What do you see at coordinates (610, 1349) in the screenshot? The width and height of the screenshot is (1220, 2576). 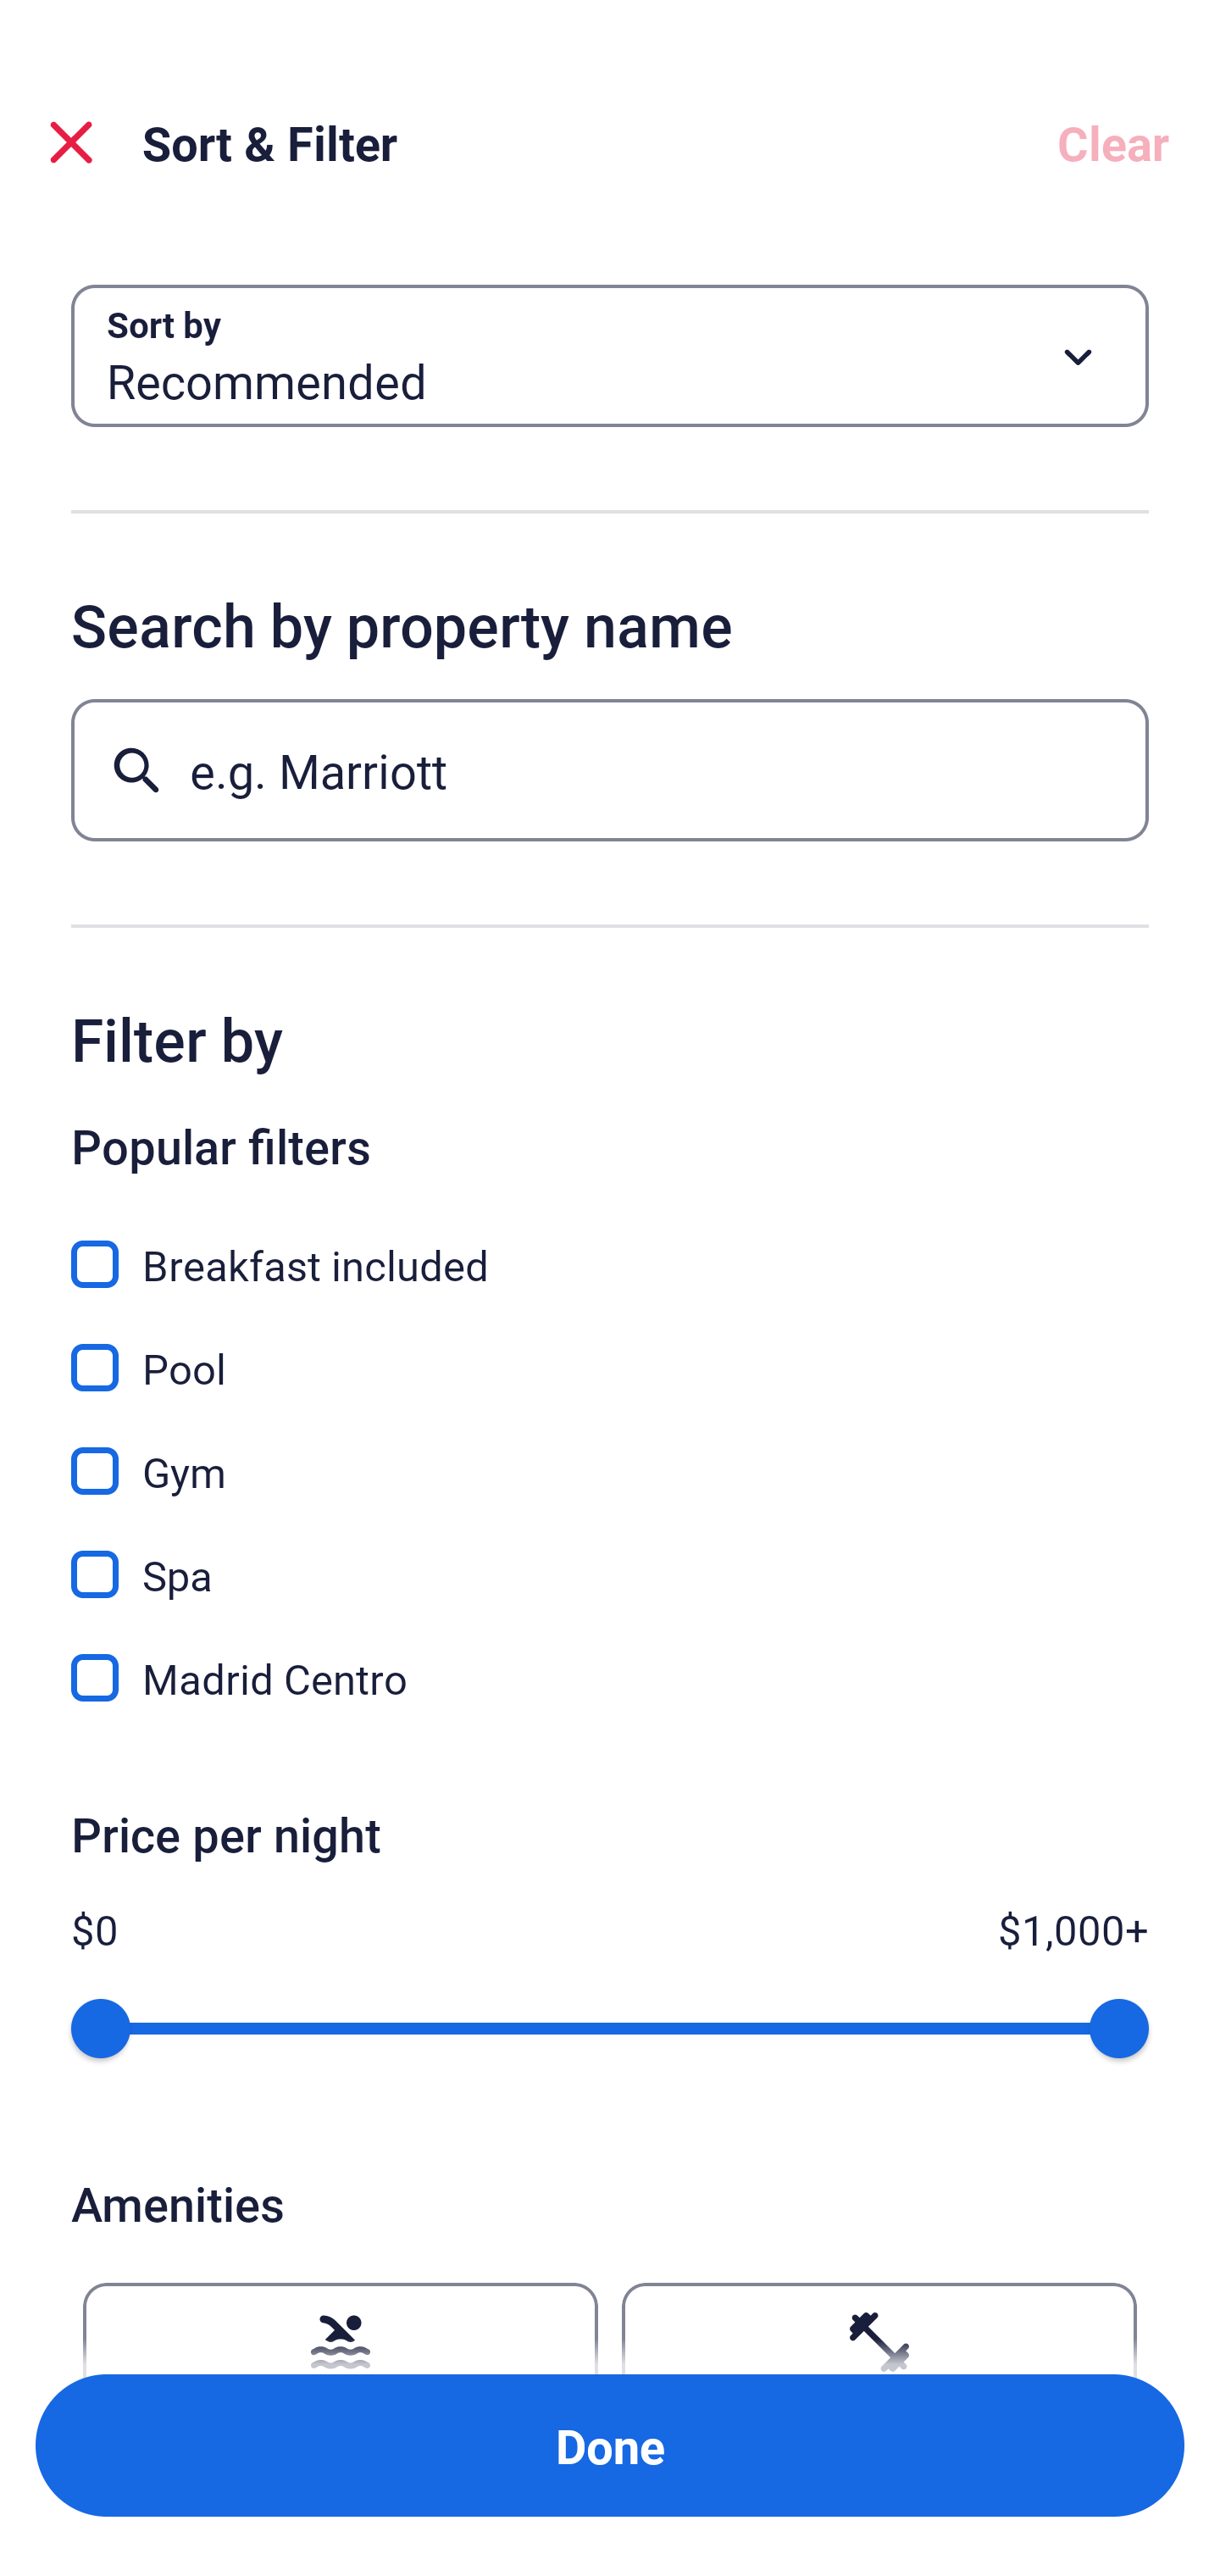 I see `Pool, Pool` at bounding box center [610, 1349].